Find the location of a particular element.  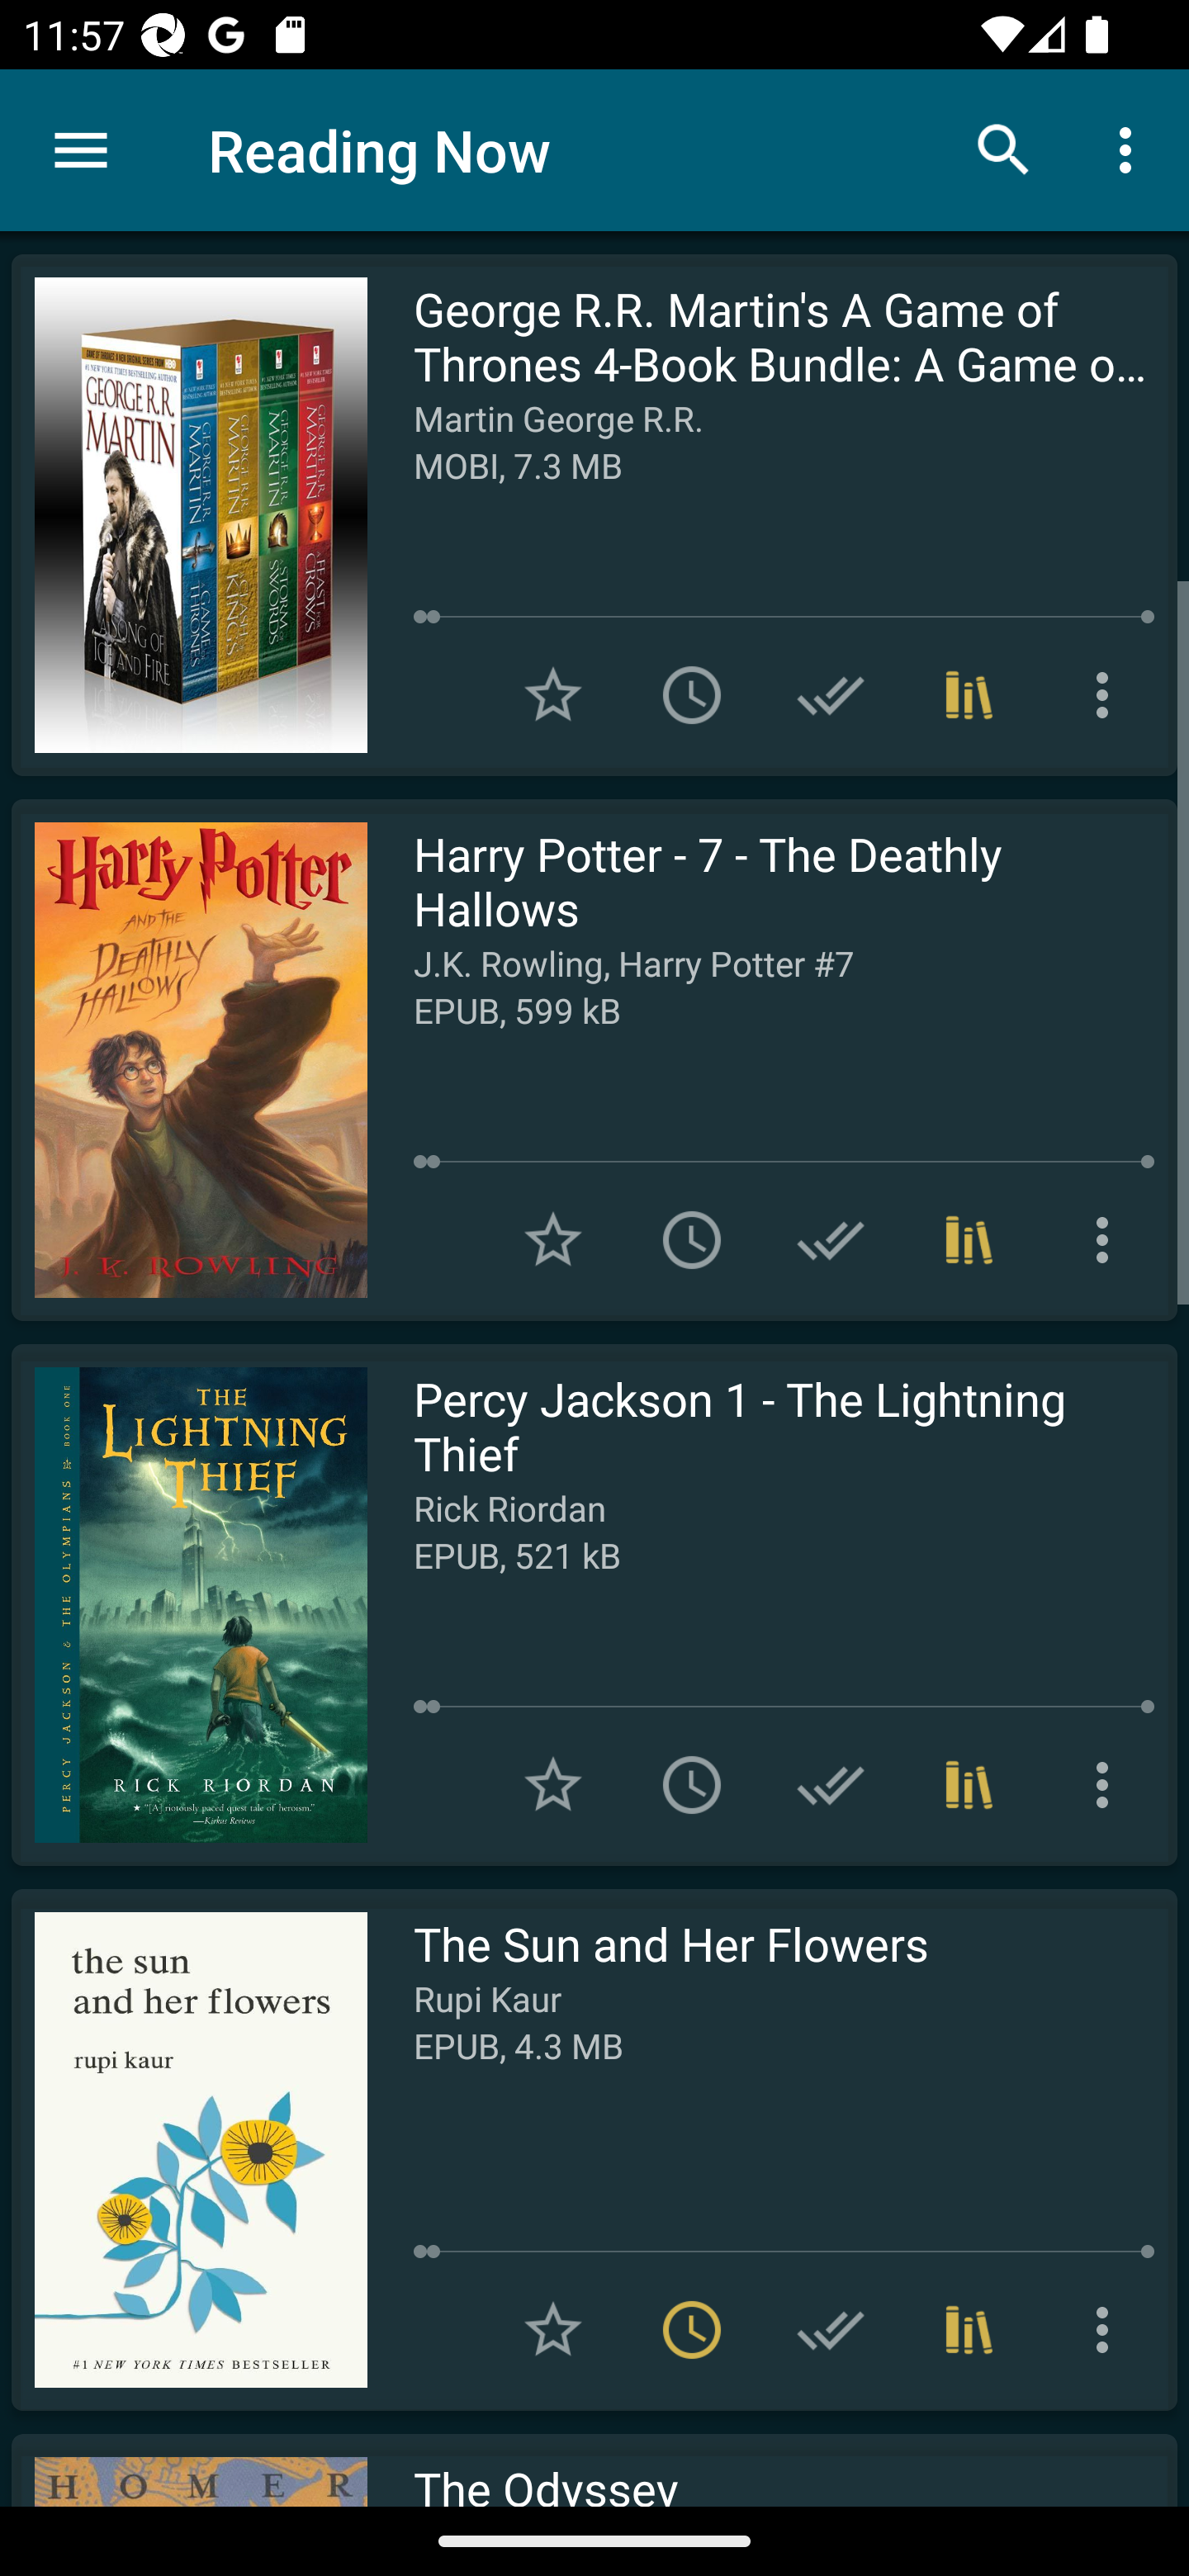

Add to Have read is located at coordinates (831, 2330).